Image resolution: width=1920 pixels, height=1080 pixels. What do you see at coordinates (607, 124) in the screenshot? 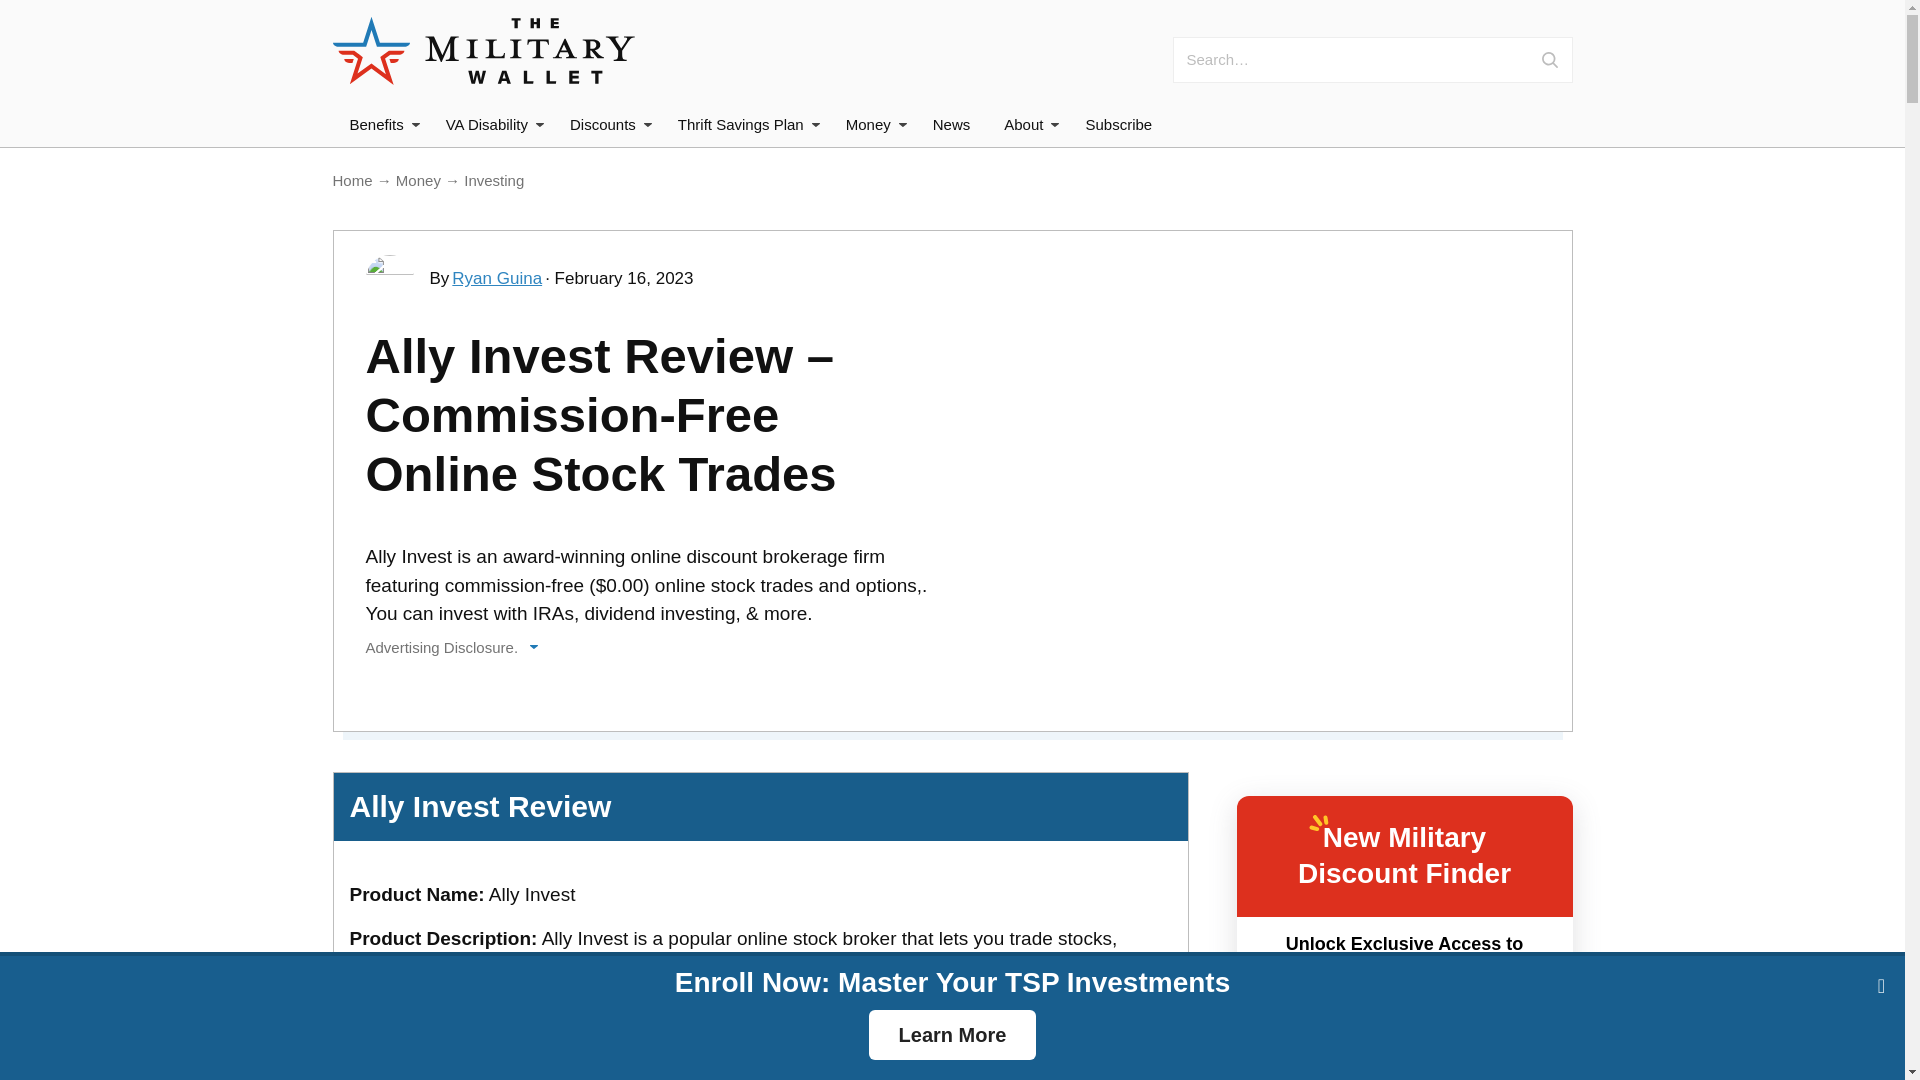
I see `Discounts` at bounding box center [607, 124].